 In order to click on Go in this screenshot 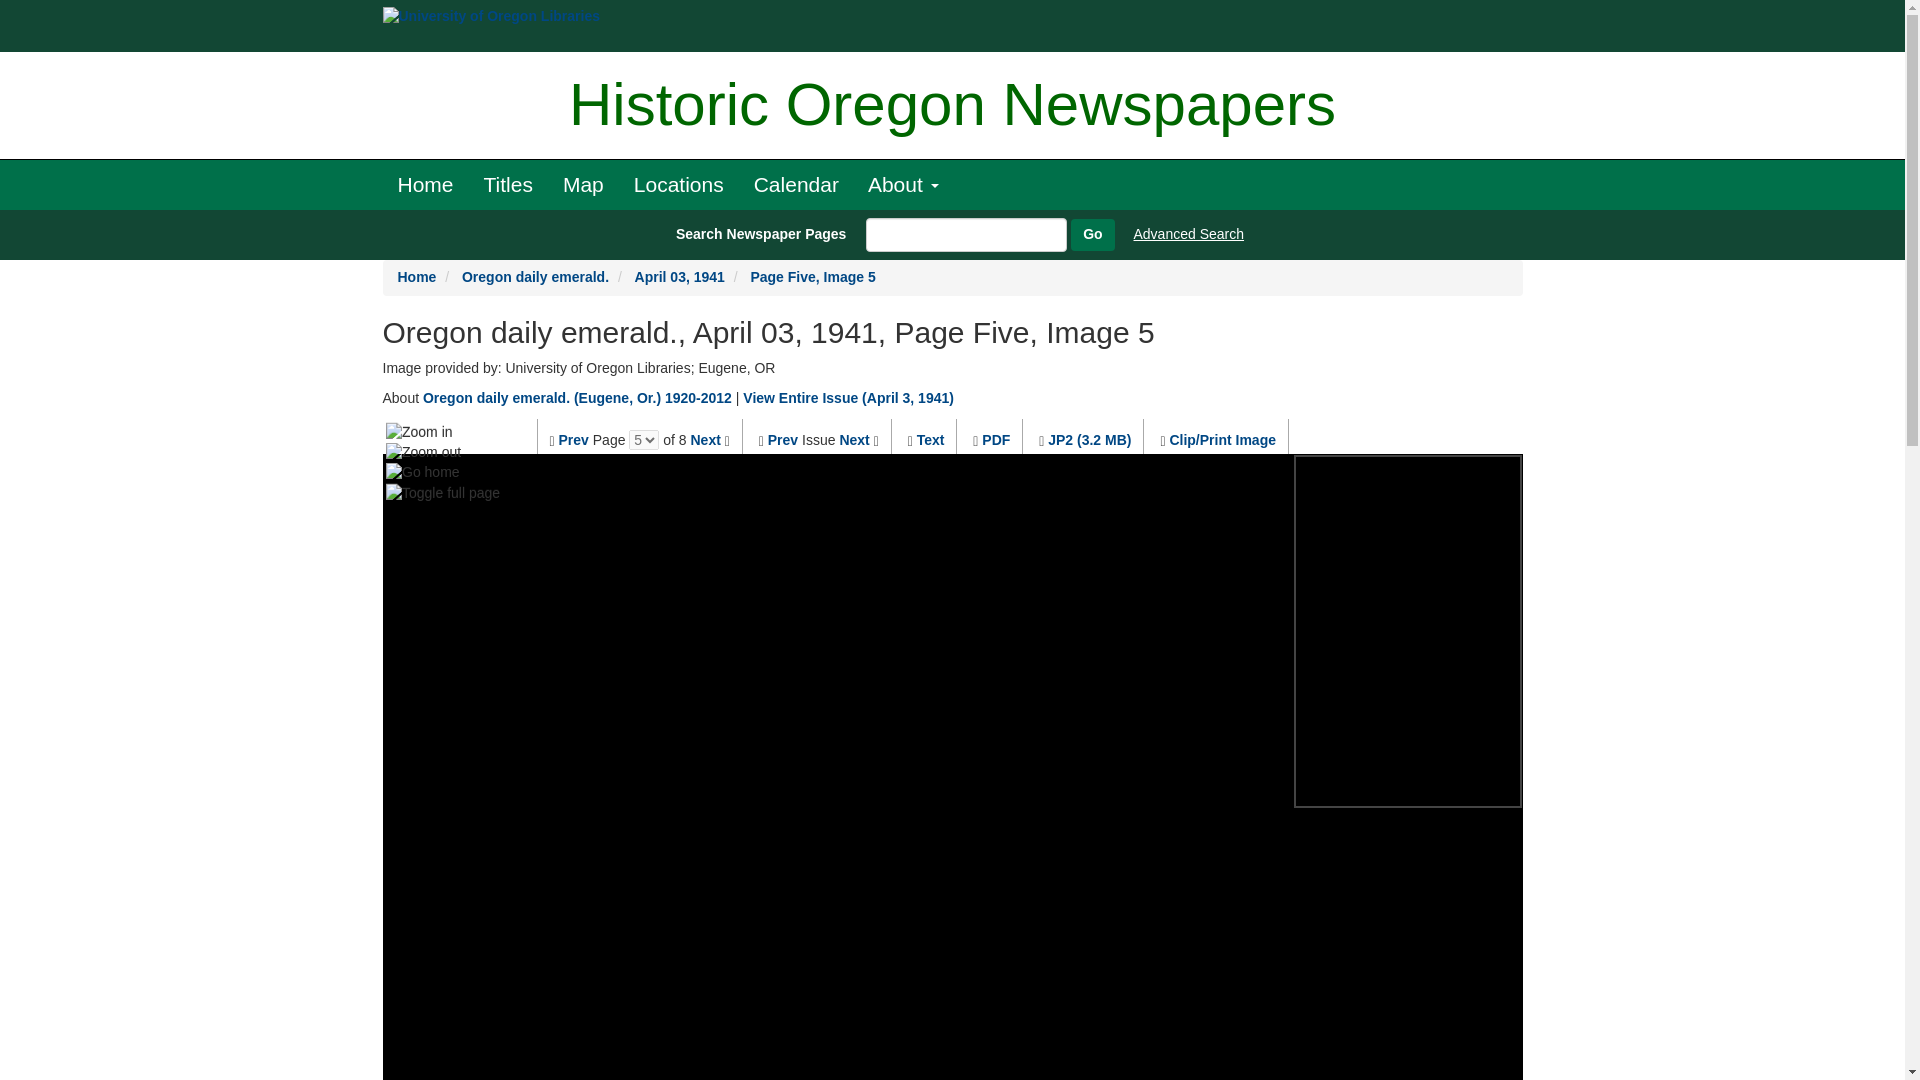, I will do `click(1092, 234)`.